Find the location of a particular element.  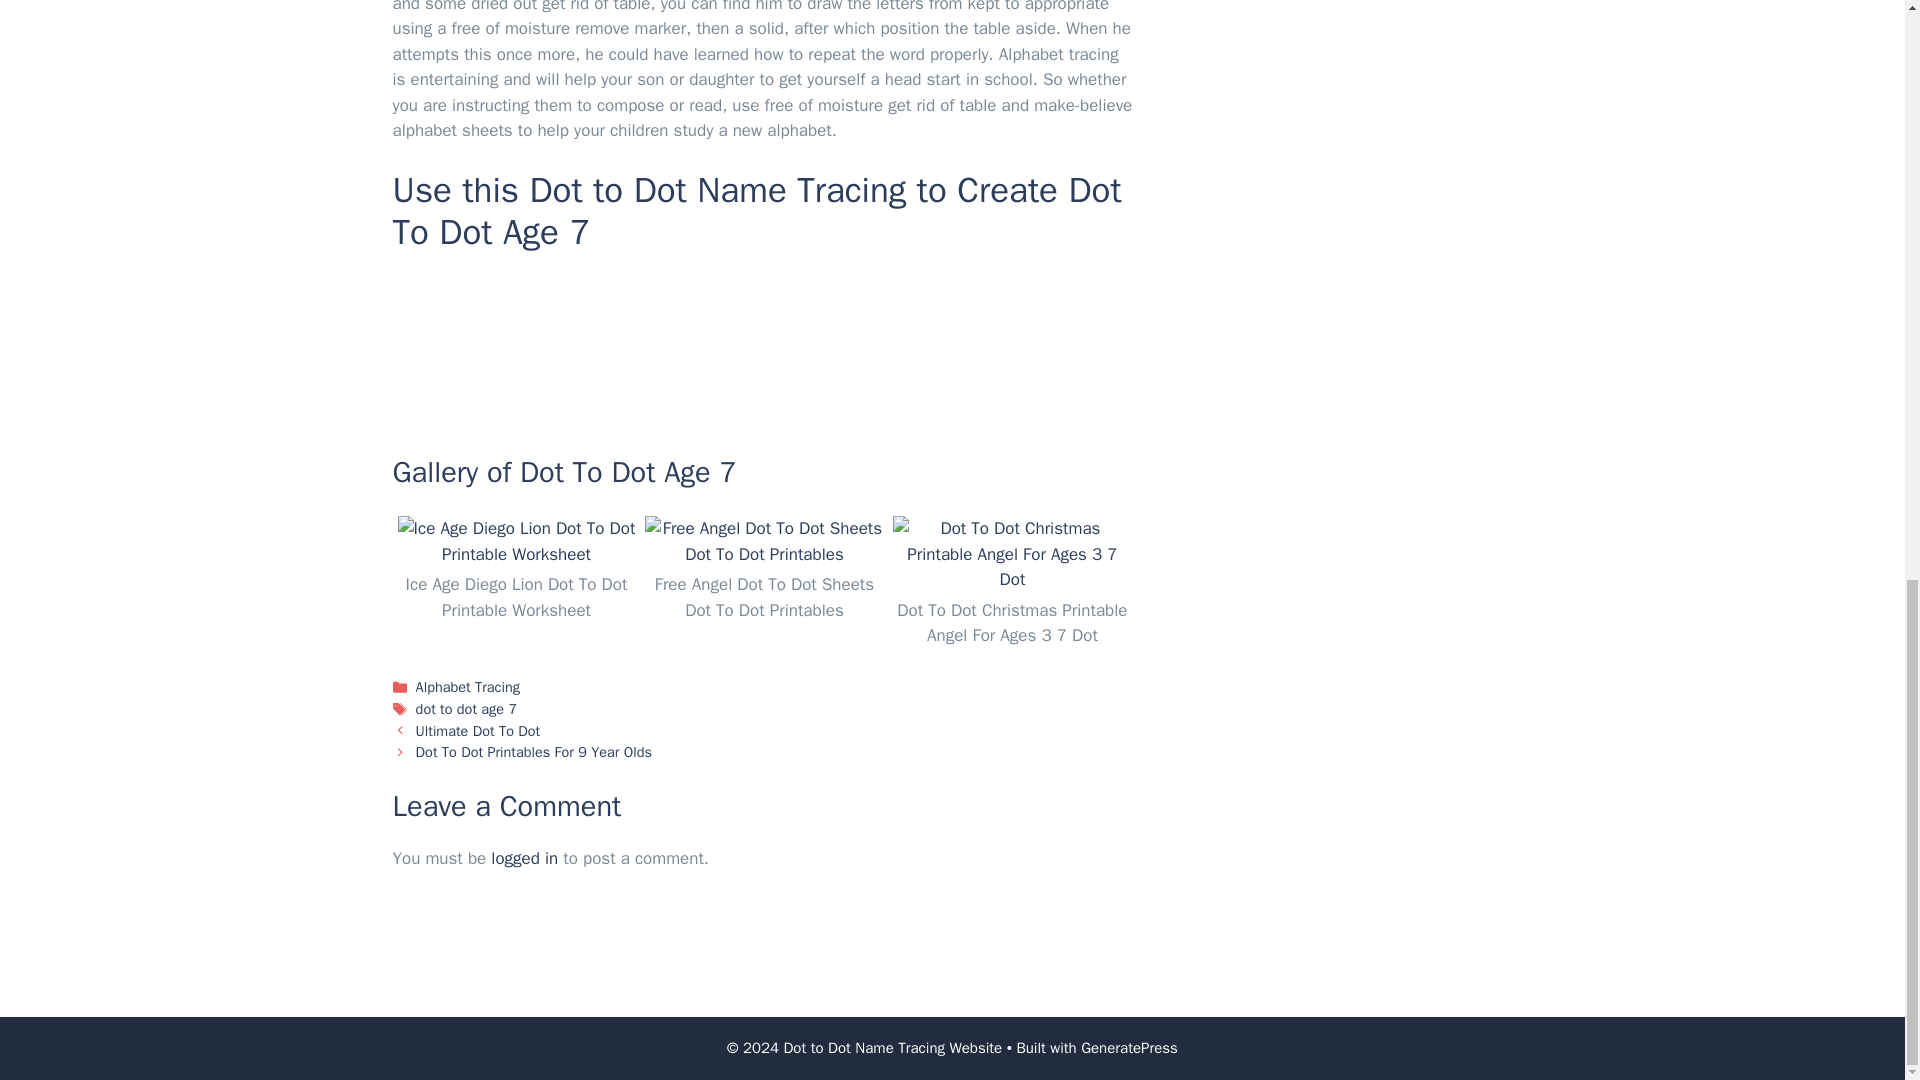

dot to dot age 7 is located at coordinates (467, 708).